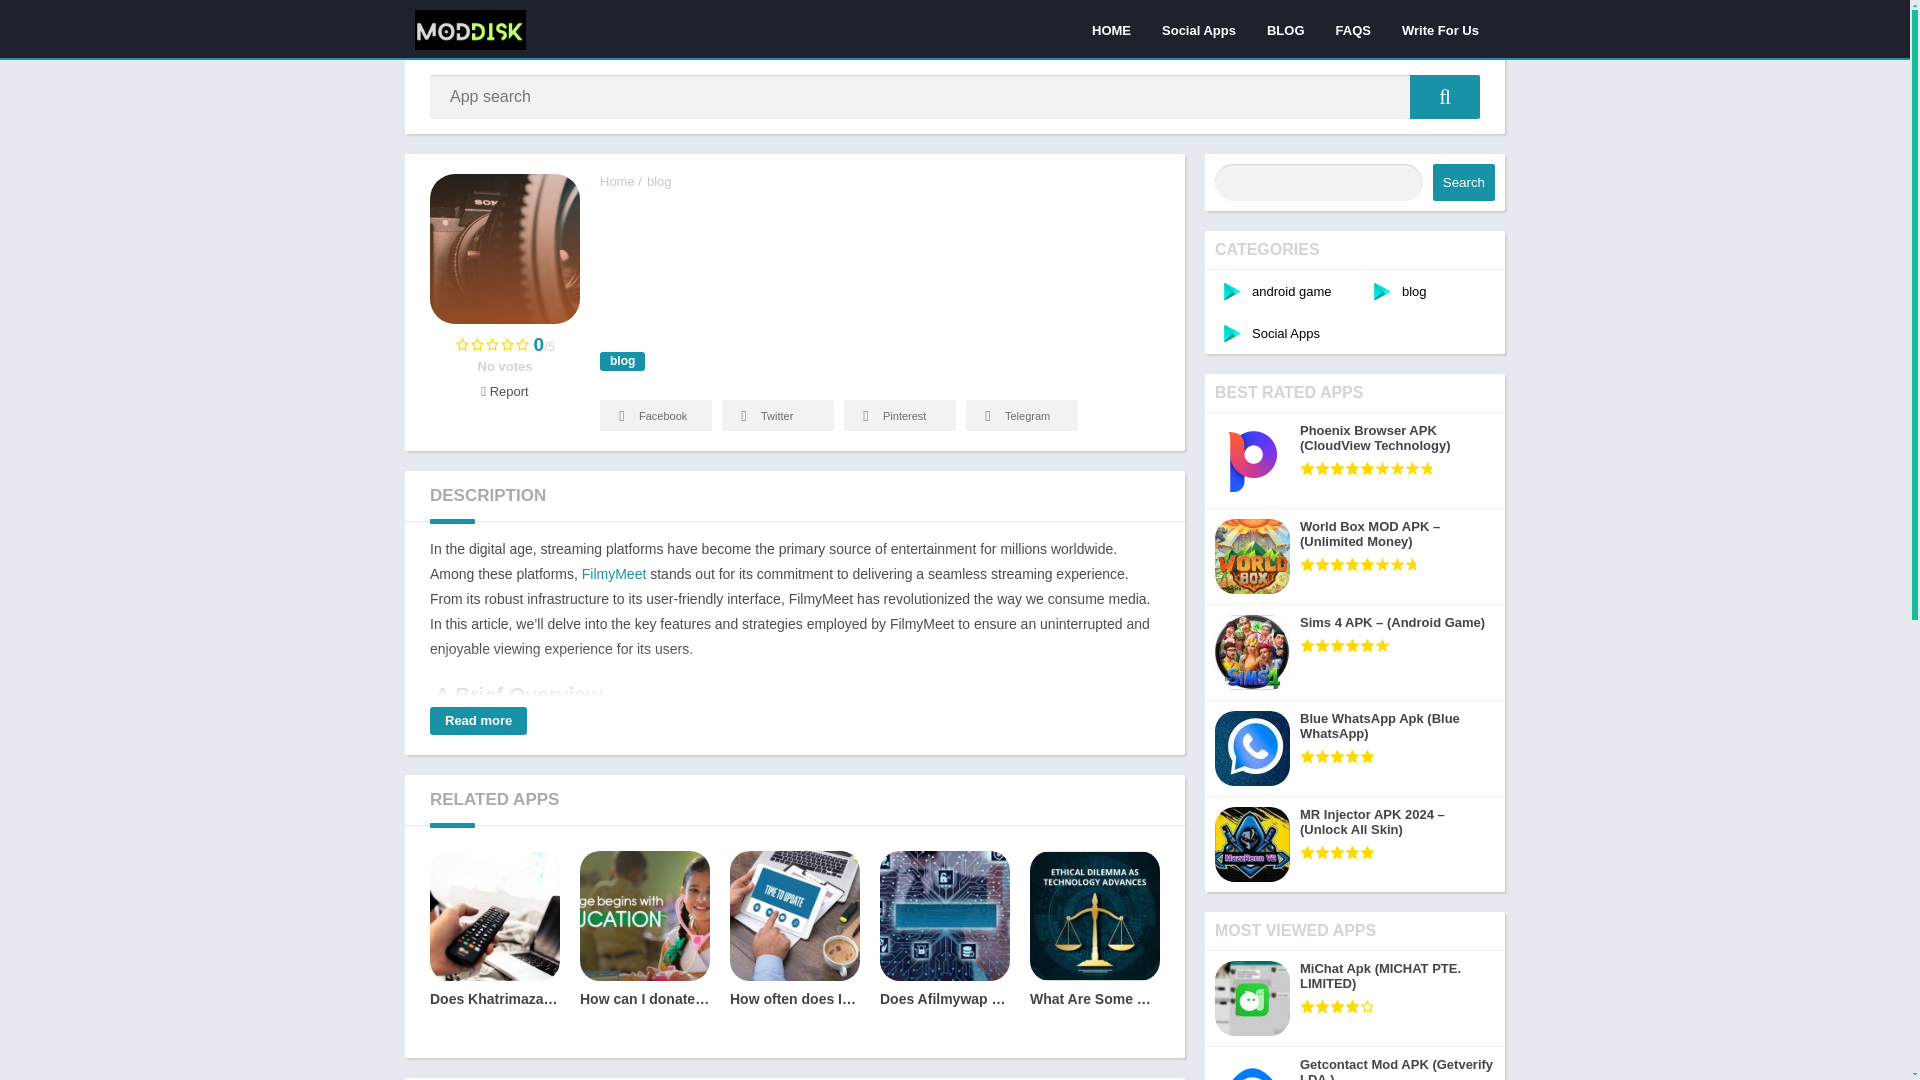  What do you see at coordinates (504, 391) in the screenshot?
I see `Report` at bounding box center [504, 391].